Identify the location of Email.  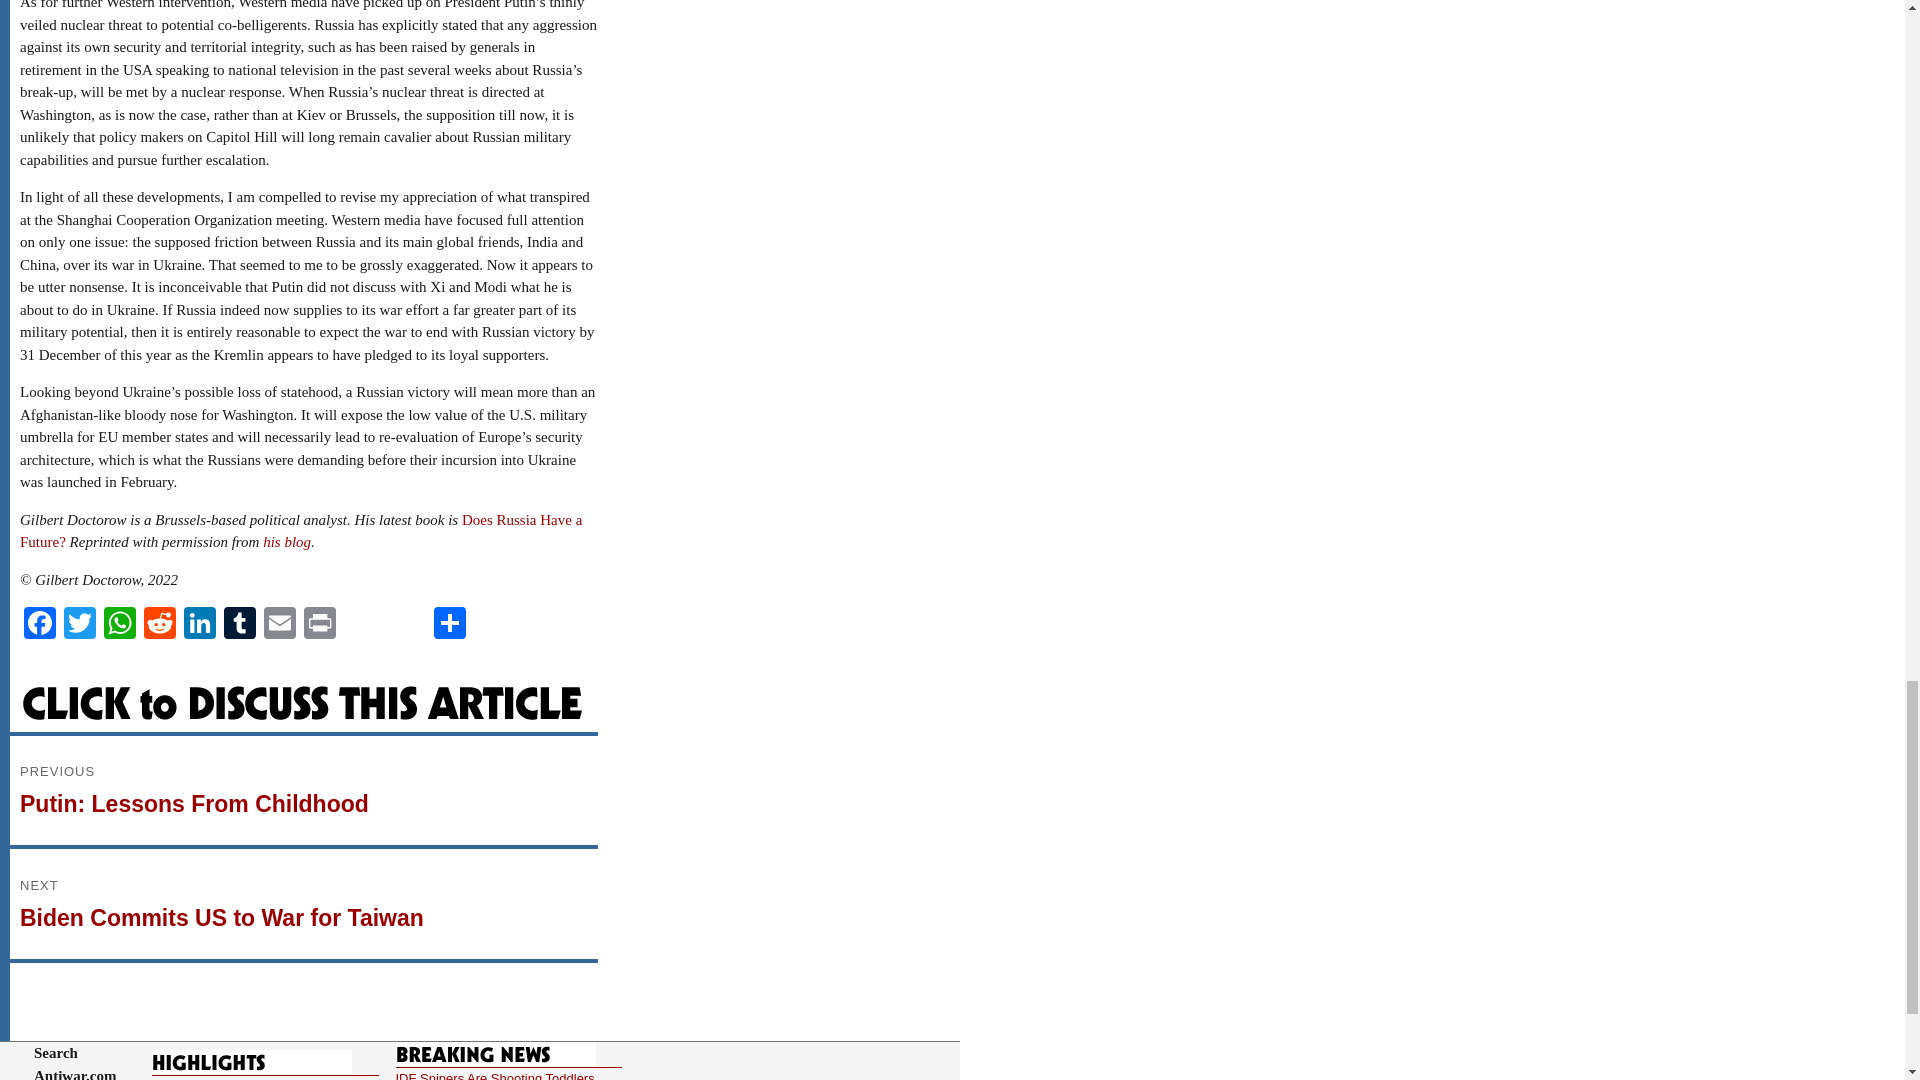
(279, 624).